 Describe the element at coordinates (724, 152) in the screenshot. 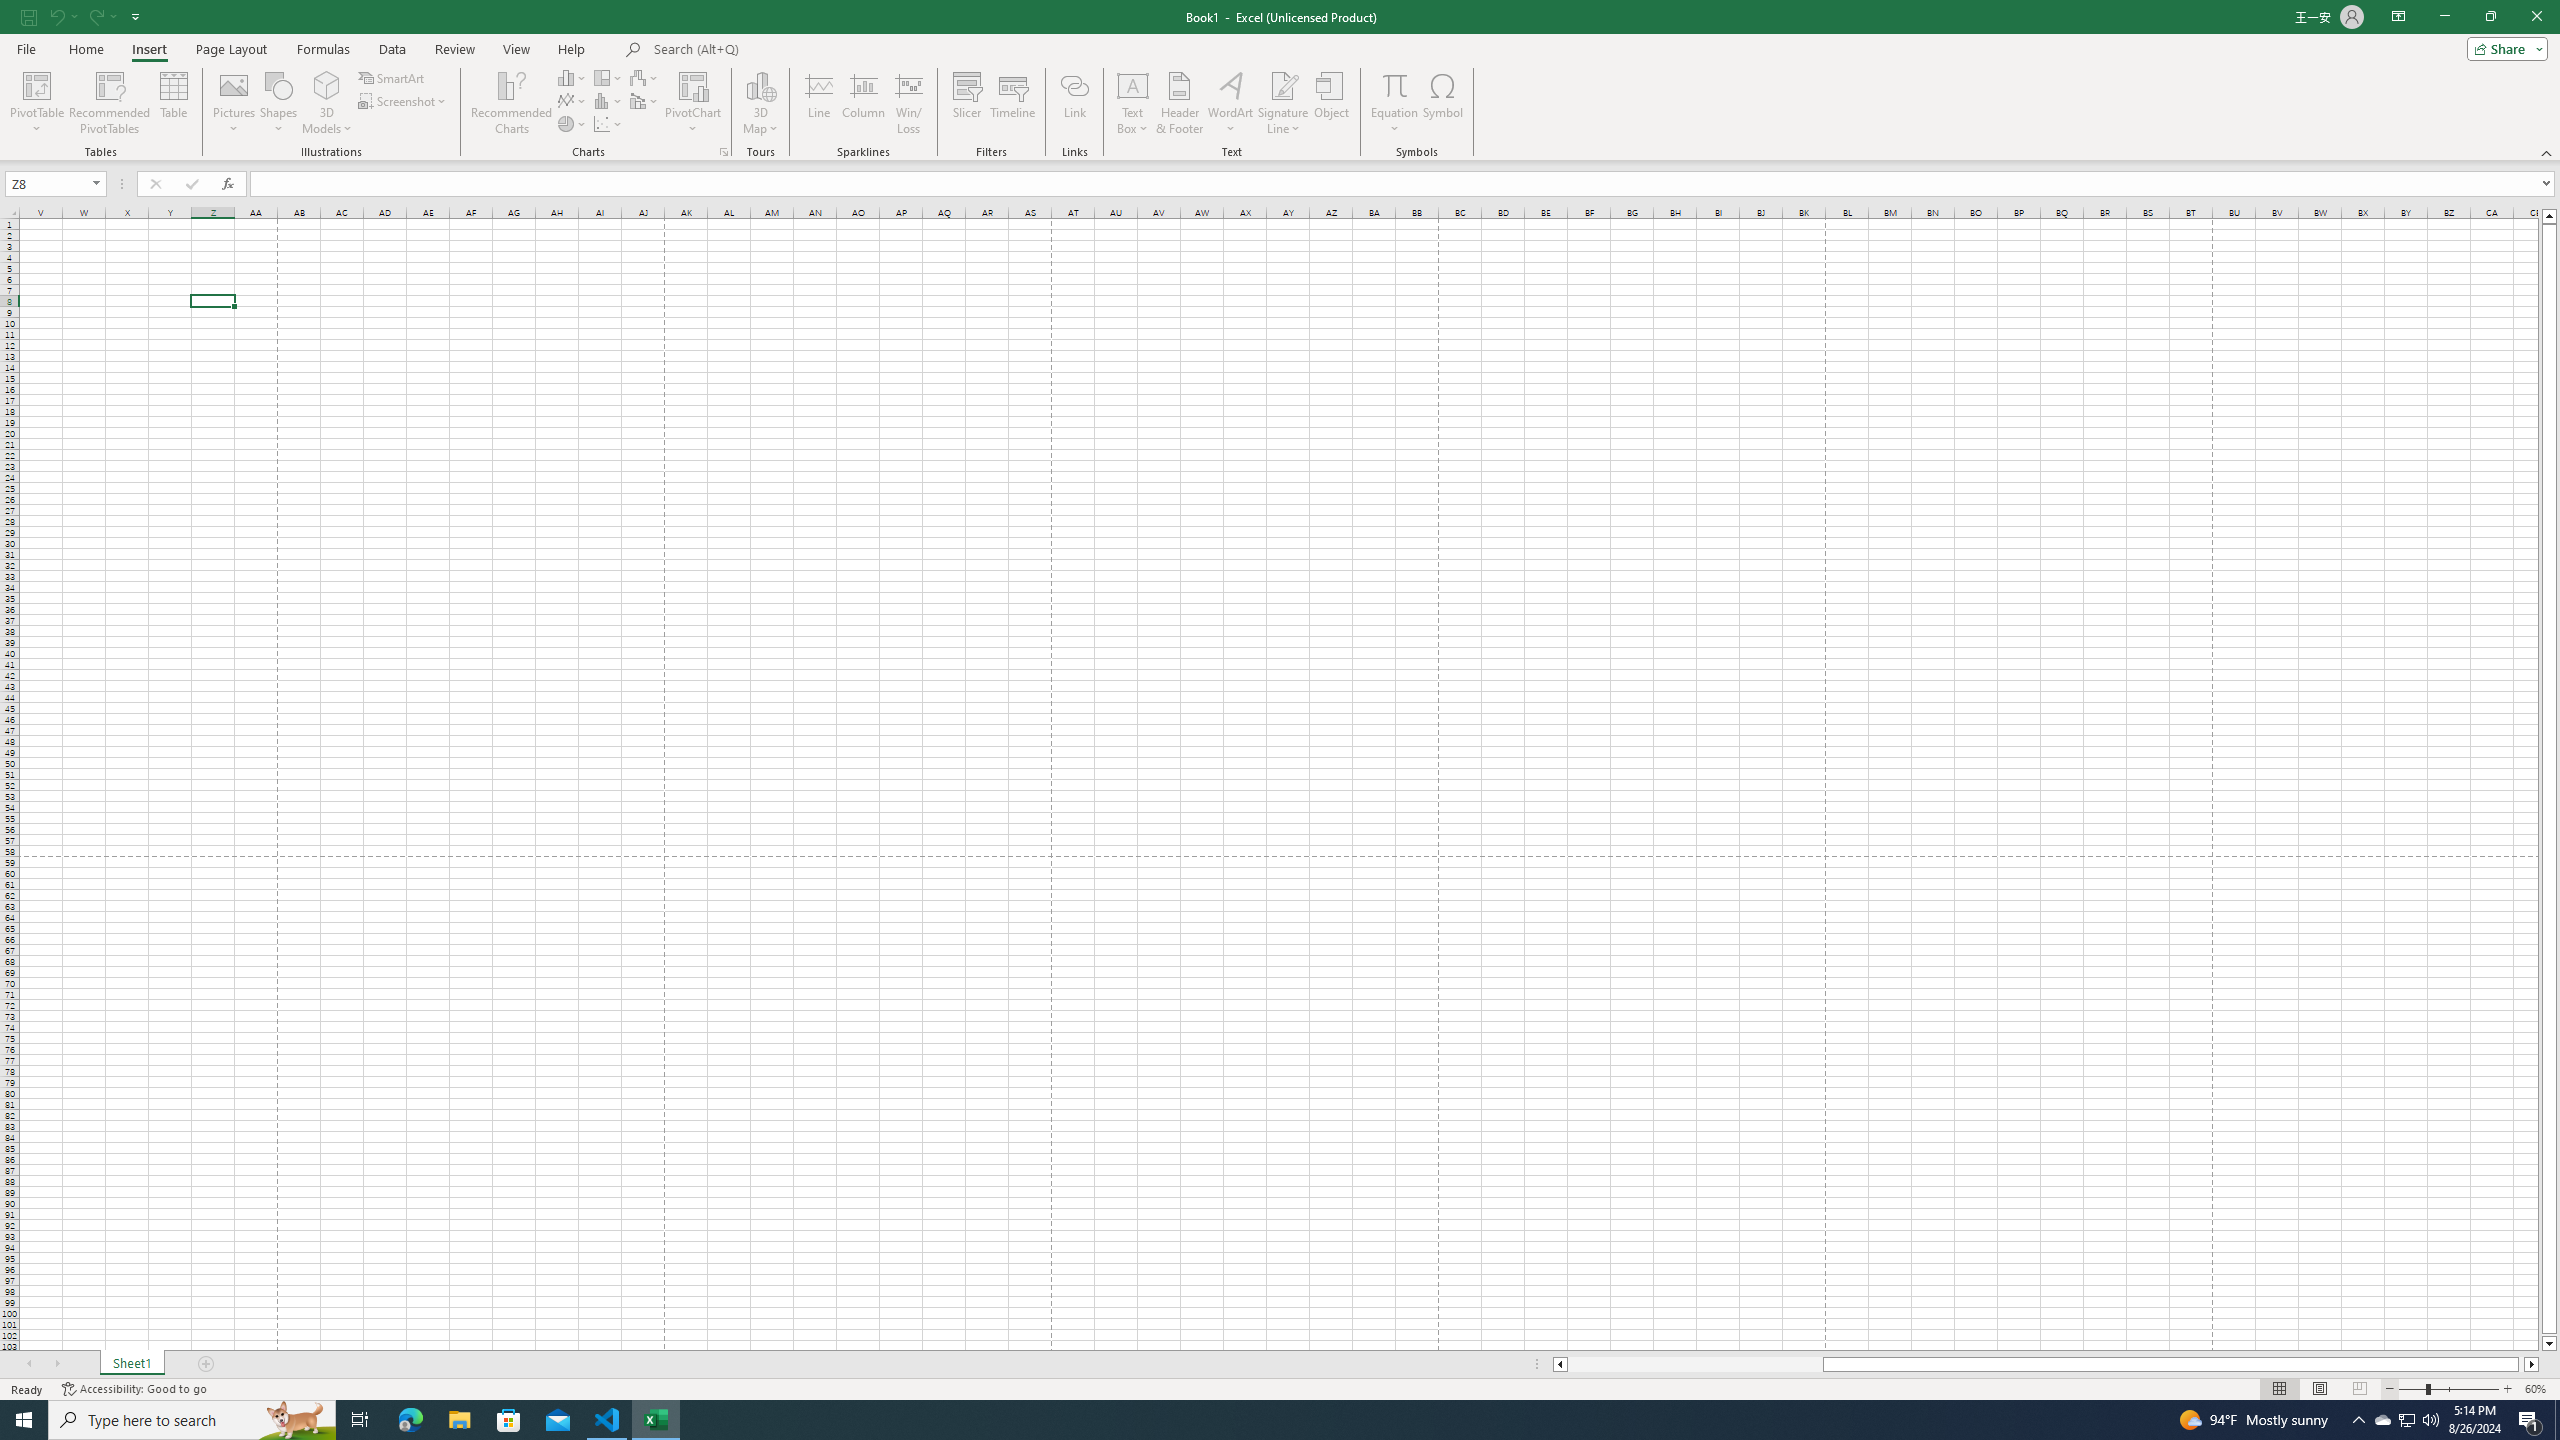

I see `Recommended Charts` at that location.